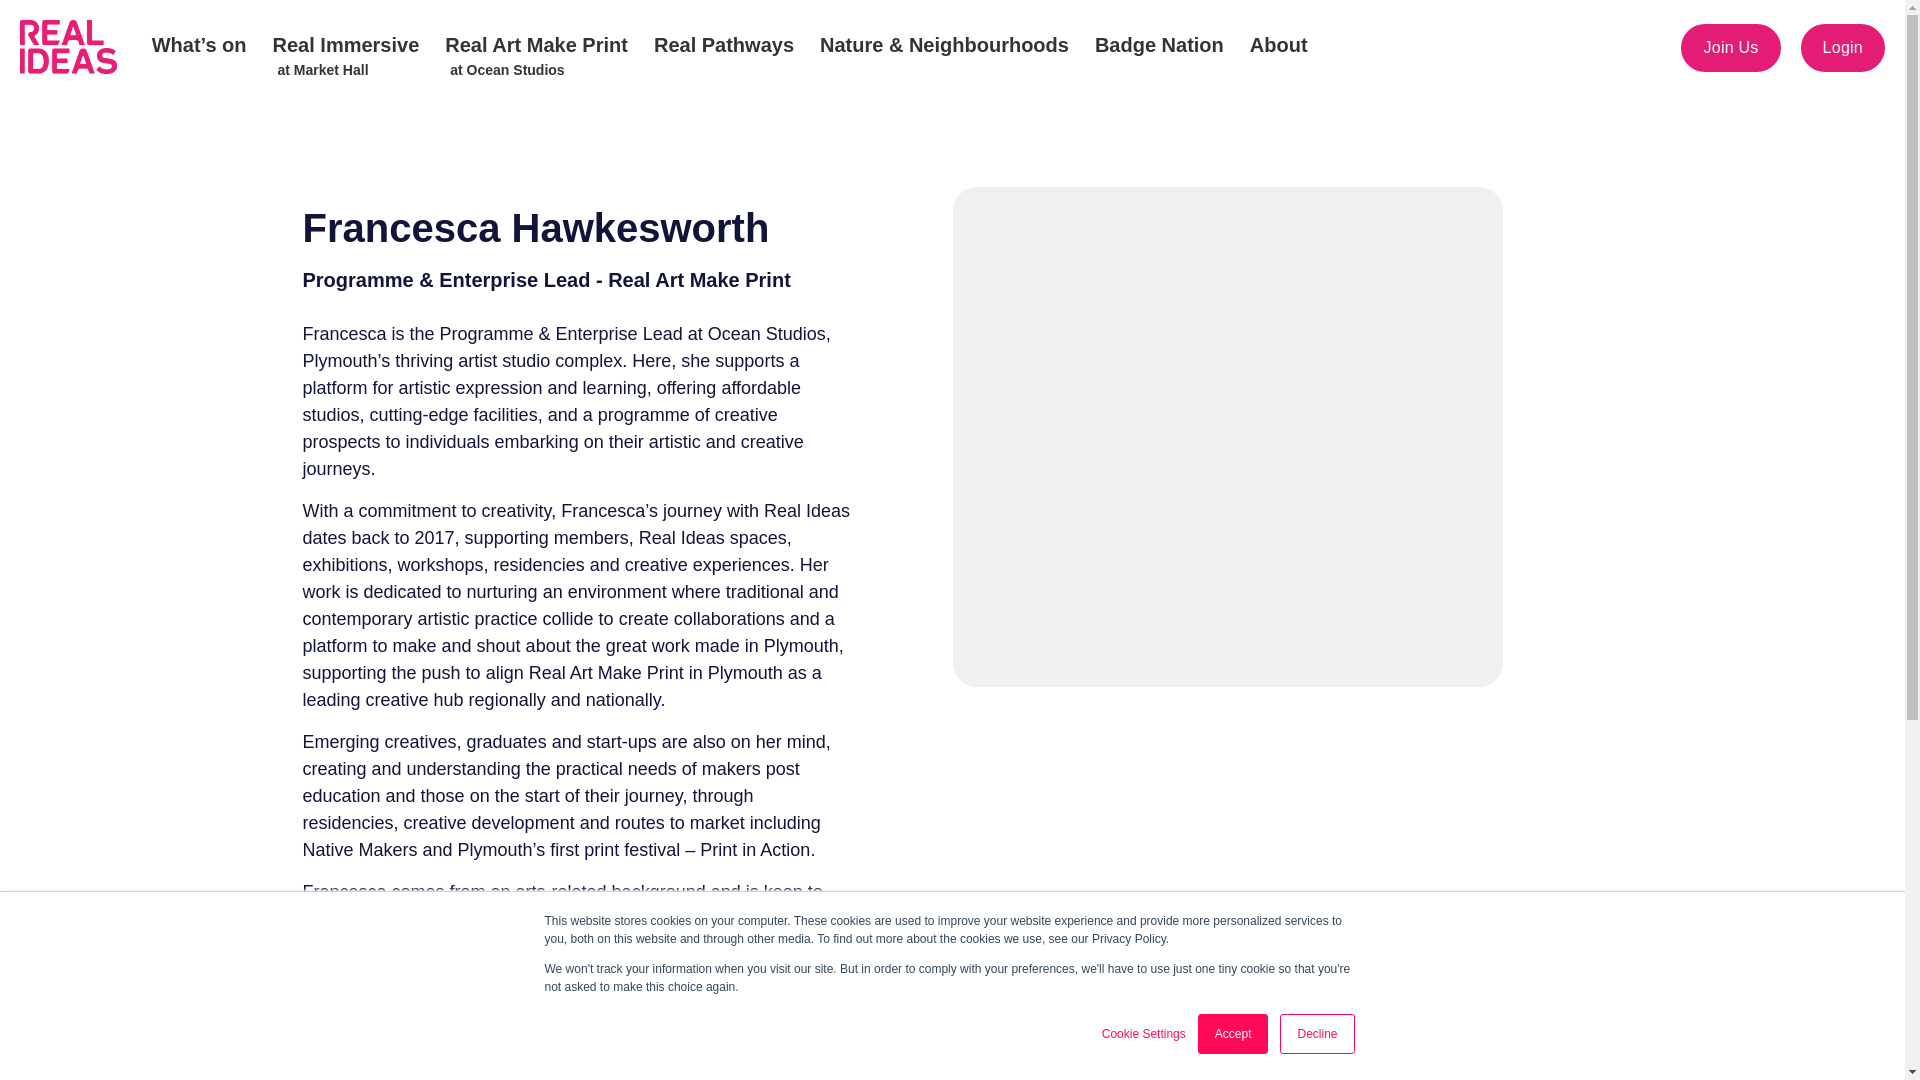  Describe the element at coordinates (1842, 48) in the screenshot. I see `Decline` at that location.